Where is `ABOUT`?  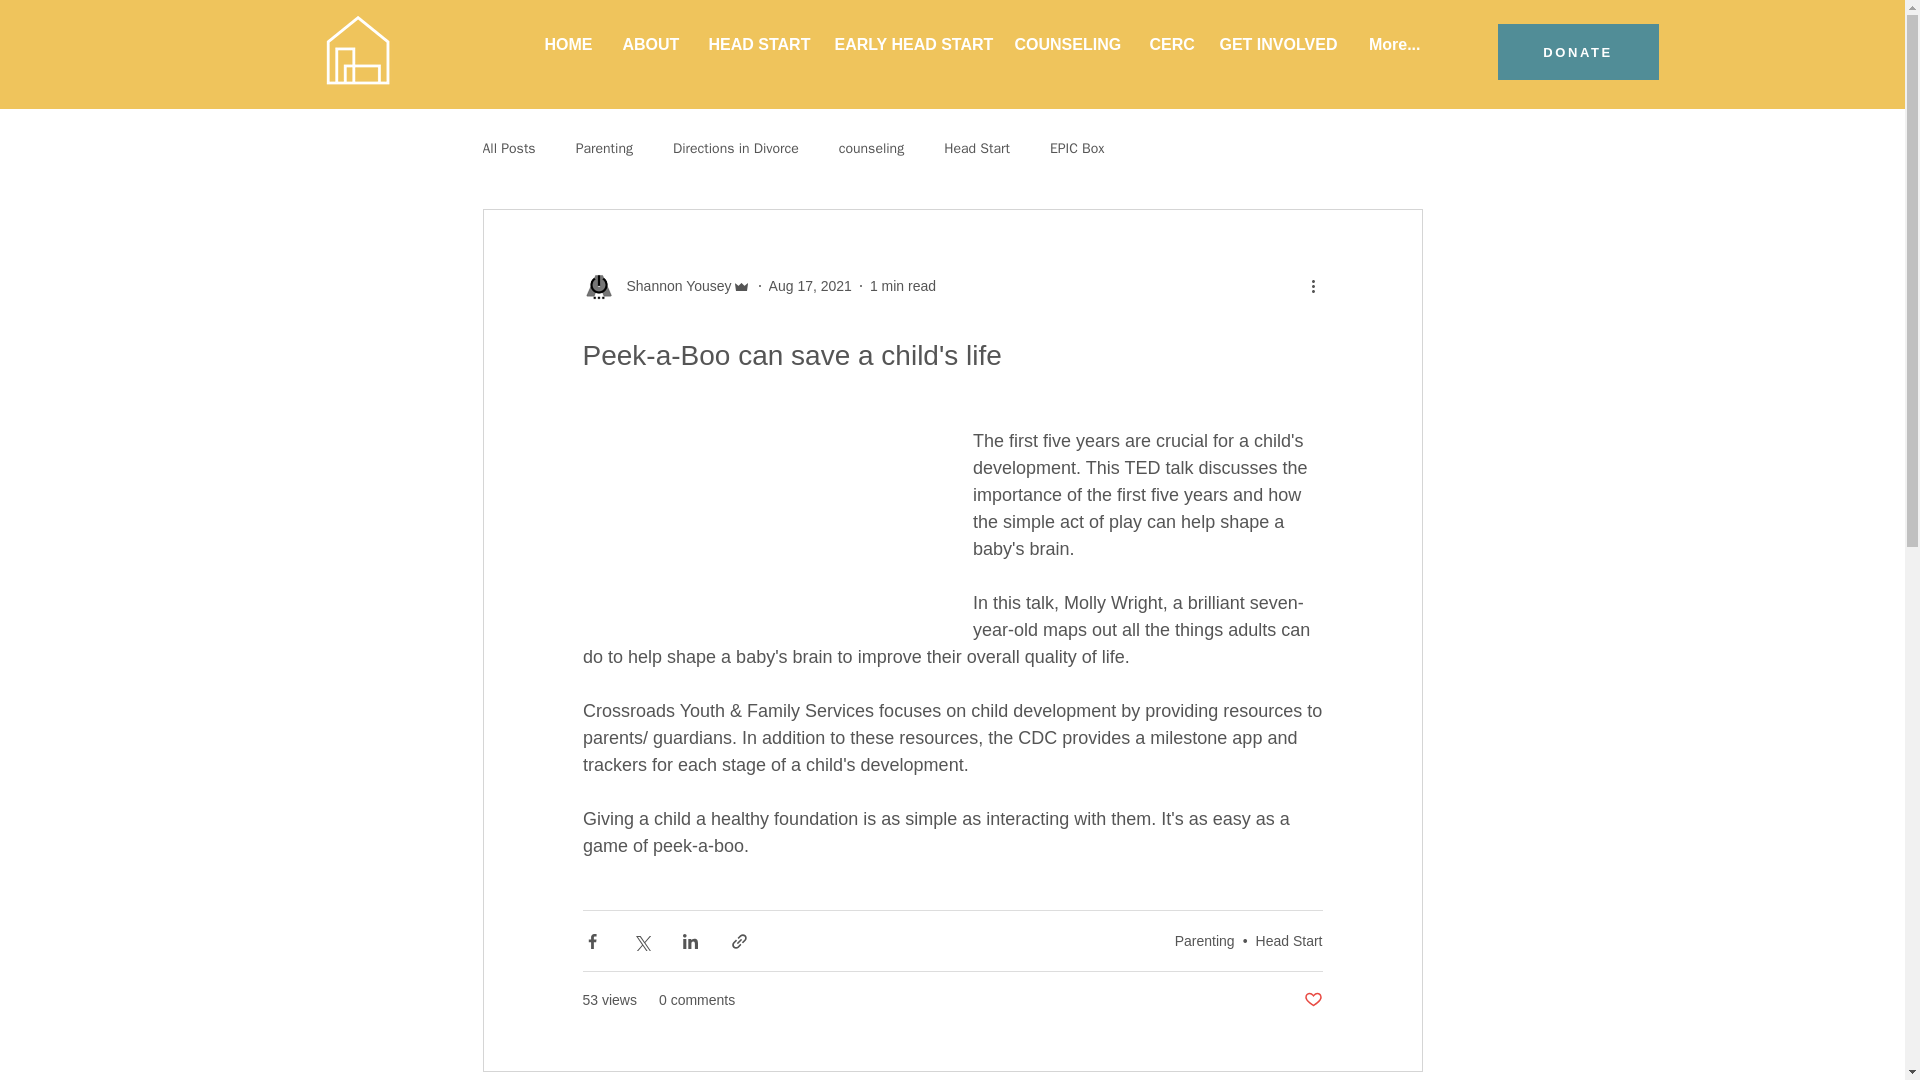 ABOUT is located at coordinates (650, 44).